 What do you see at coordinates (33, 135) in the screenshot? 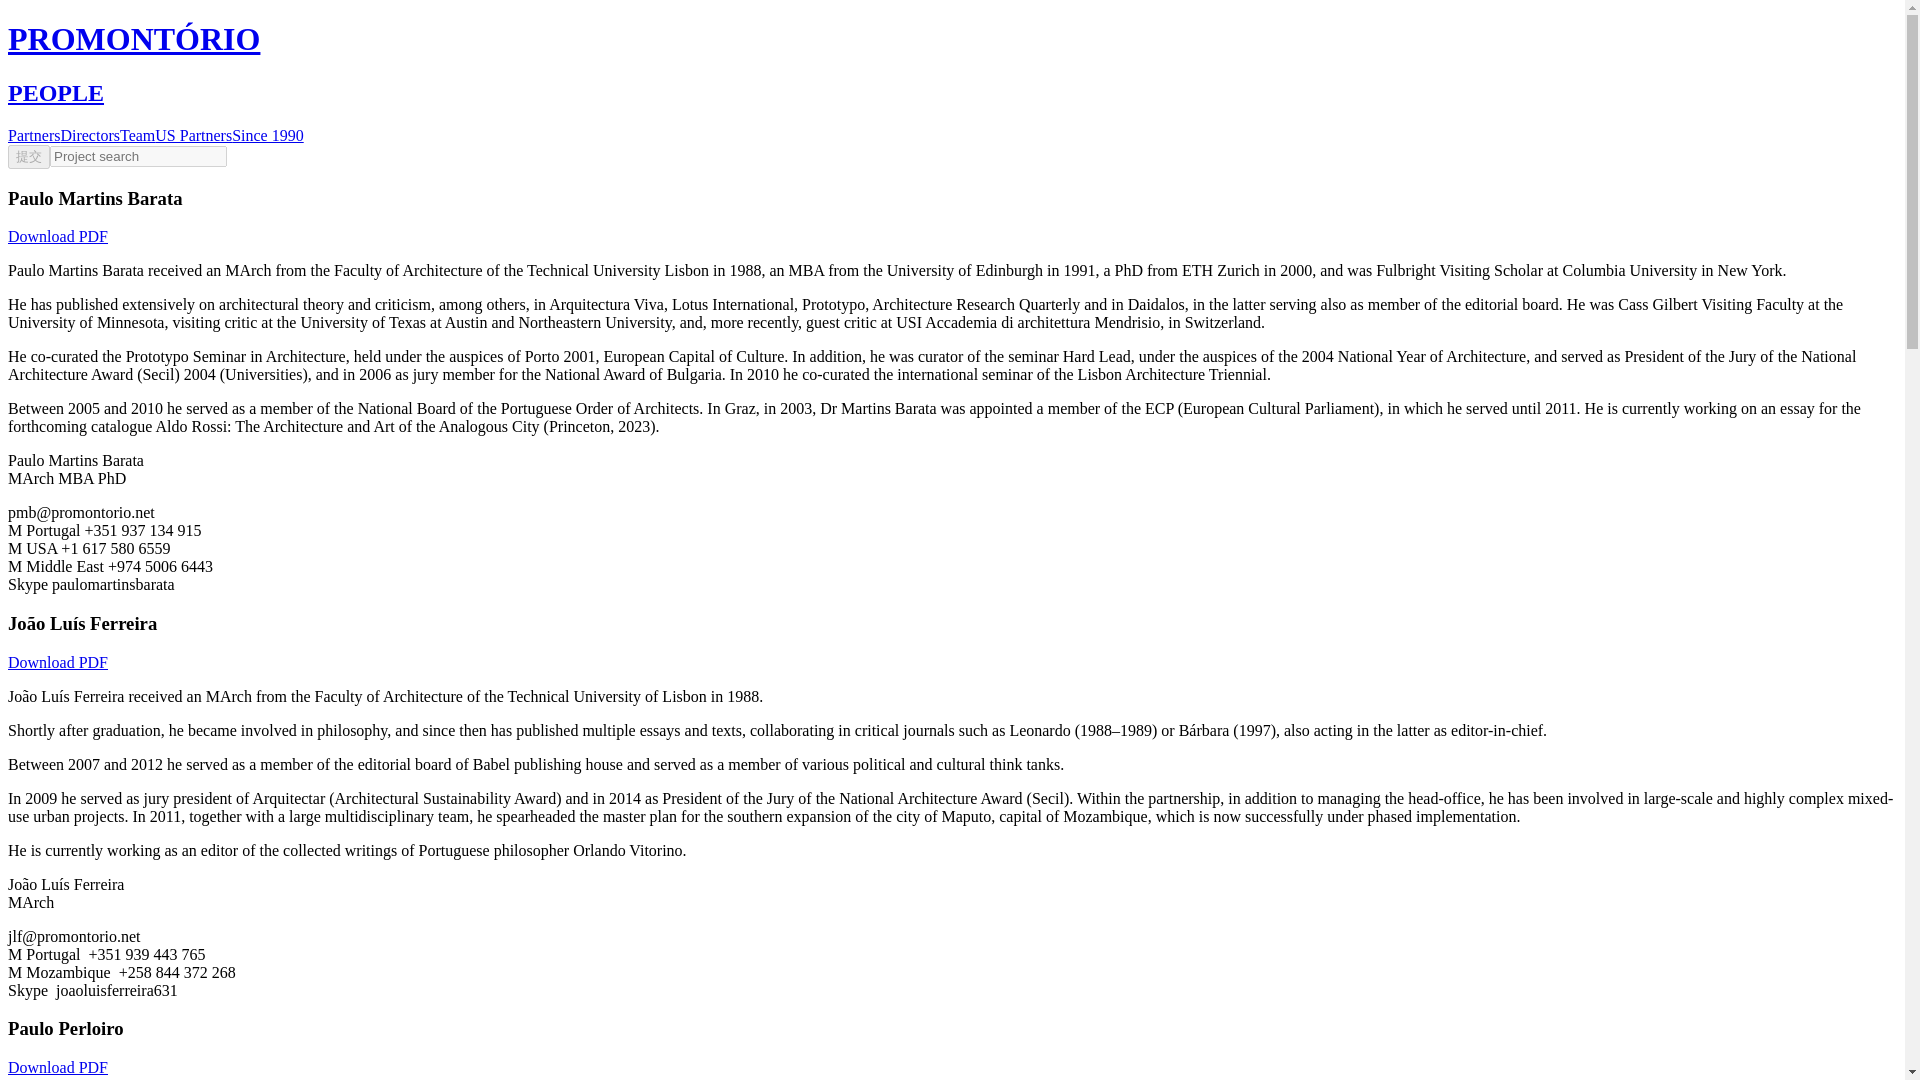
I see `Partners` at bounding box center [33, 135].